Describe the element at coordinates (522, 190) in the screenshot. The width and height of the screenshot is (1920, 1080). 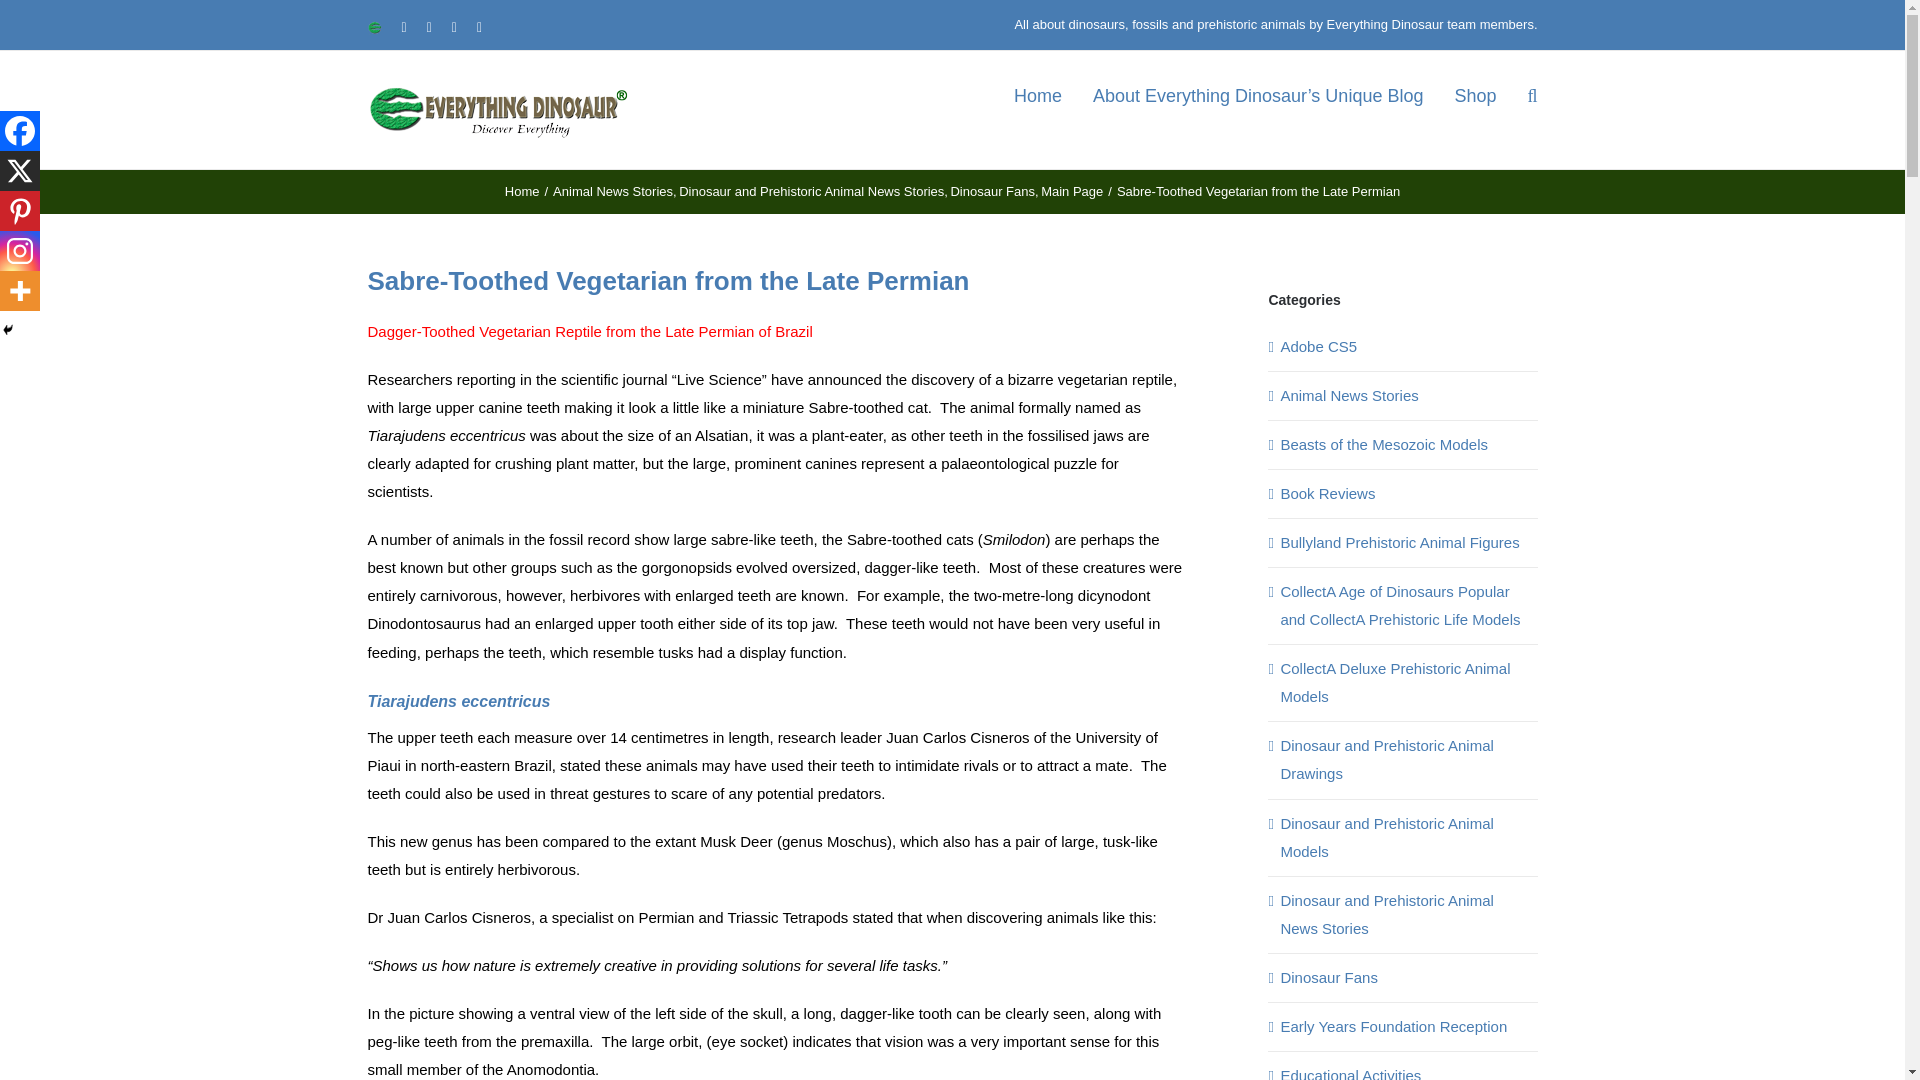
I see `Home` at that location.